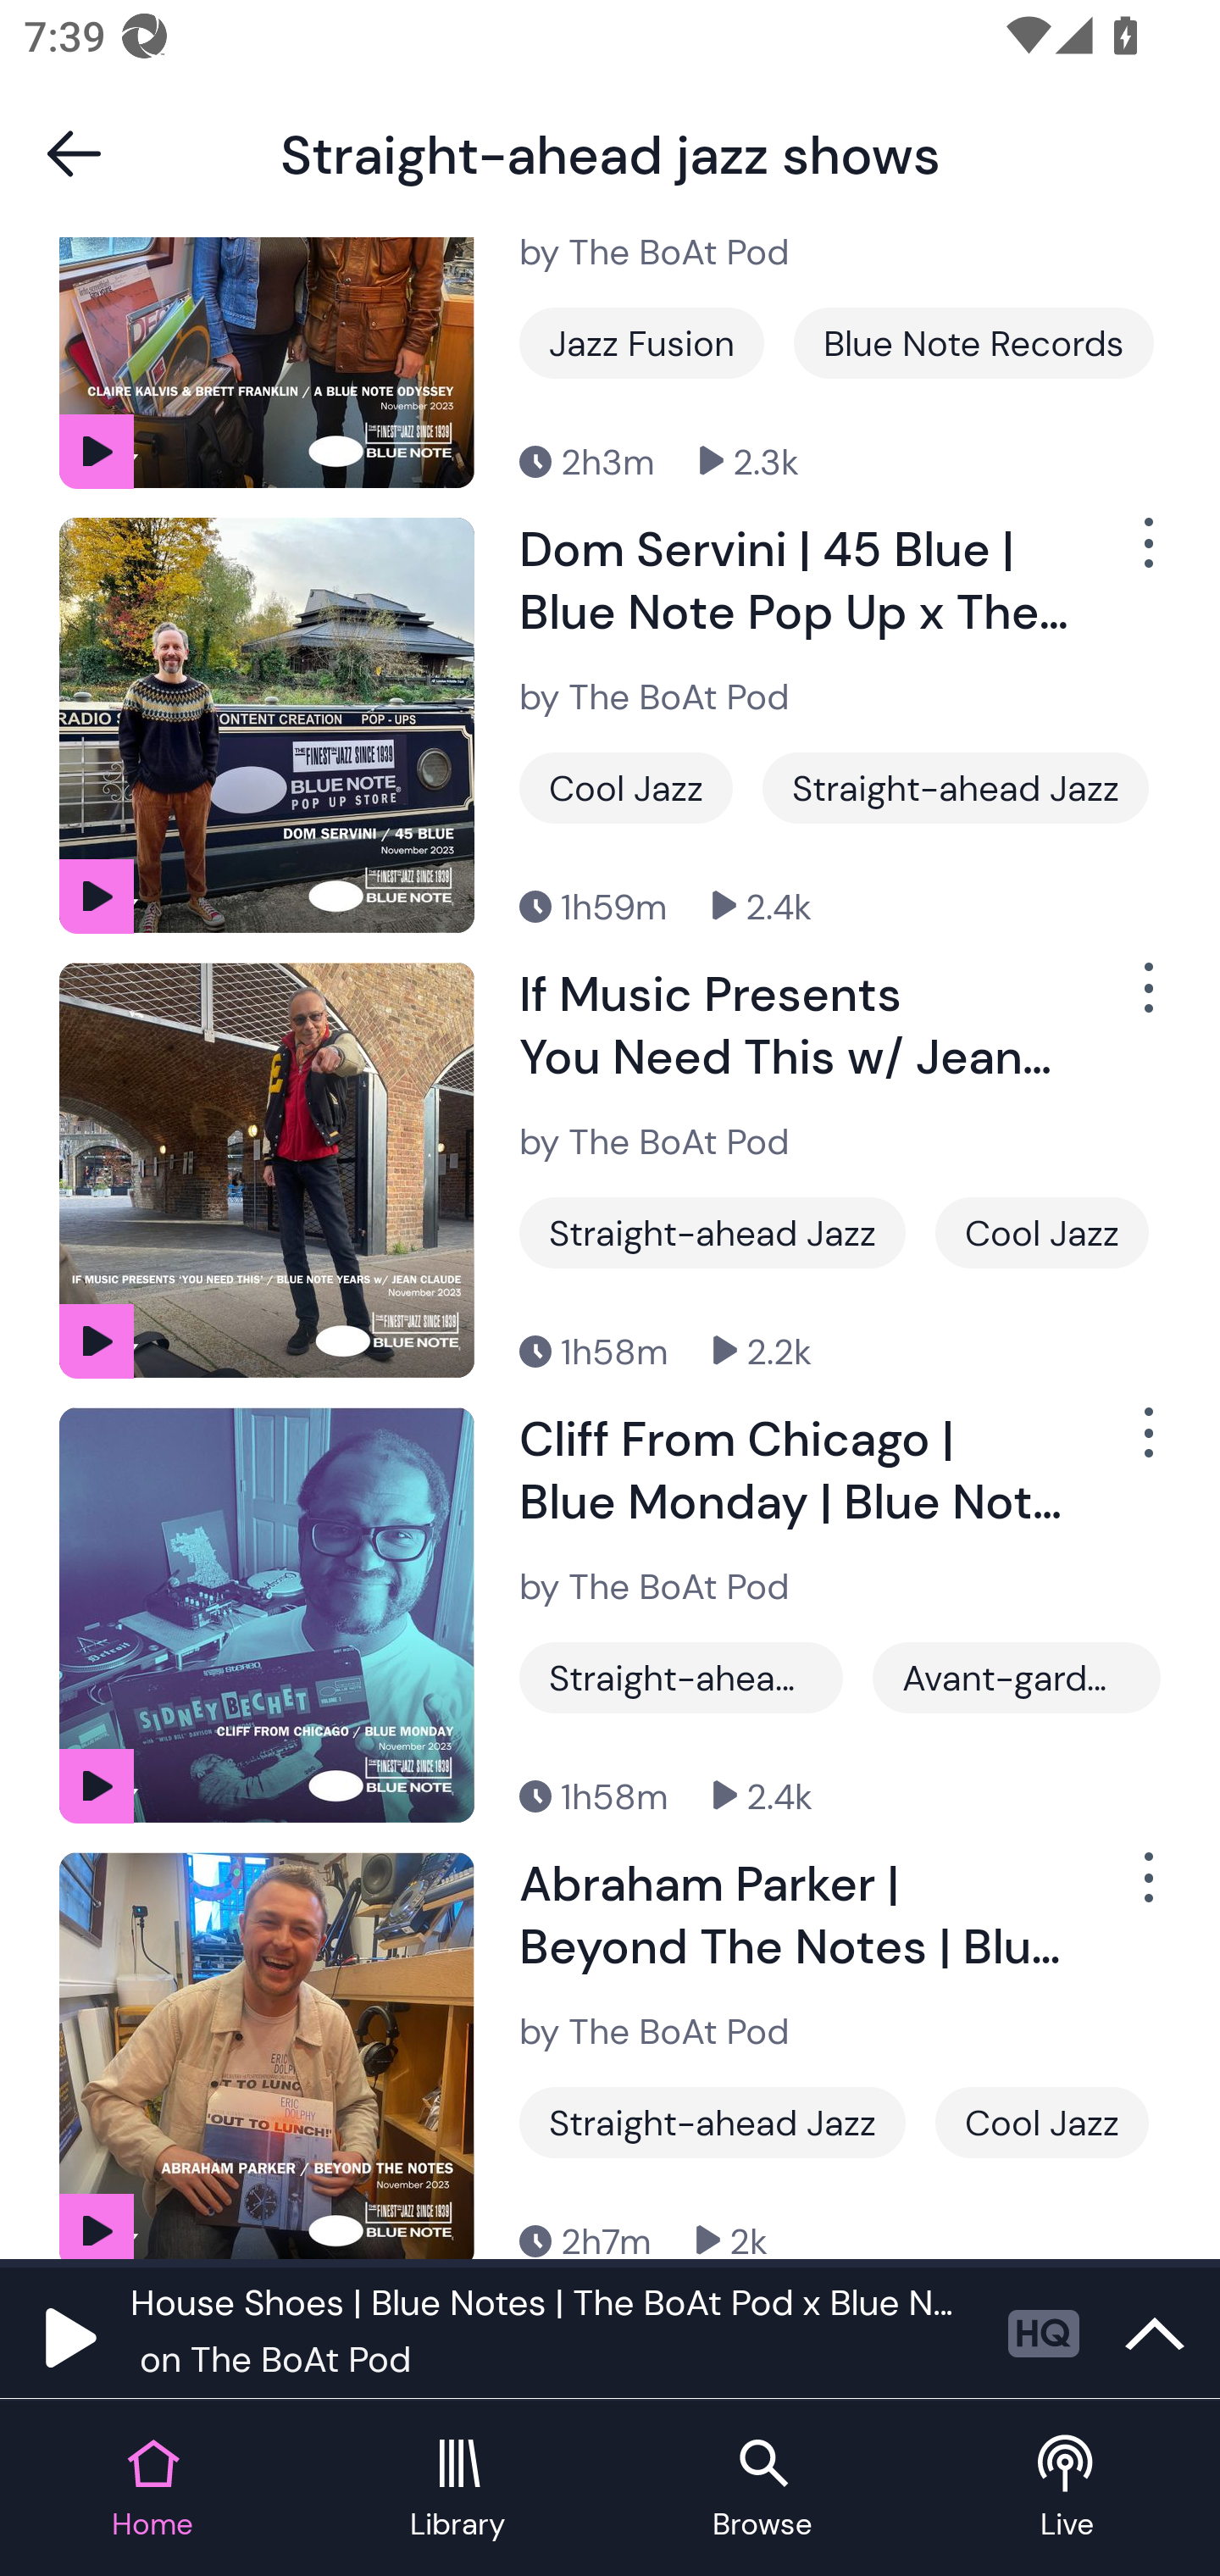 The height and width of the screenshot is (2576, 1220). What do you see at coordinates (1145, 556) in the screenshot?
I see `Show Options Menu Button` at bounding box center [1145, 556].